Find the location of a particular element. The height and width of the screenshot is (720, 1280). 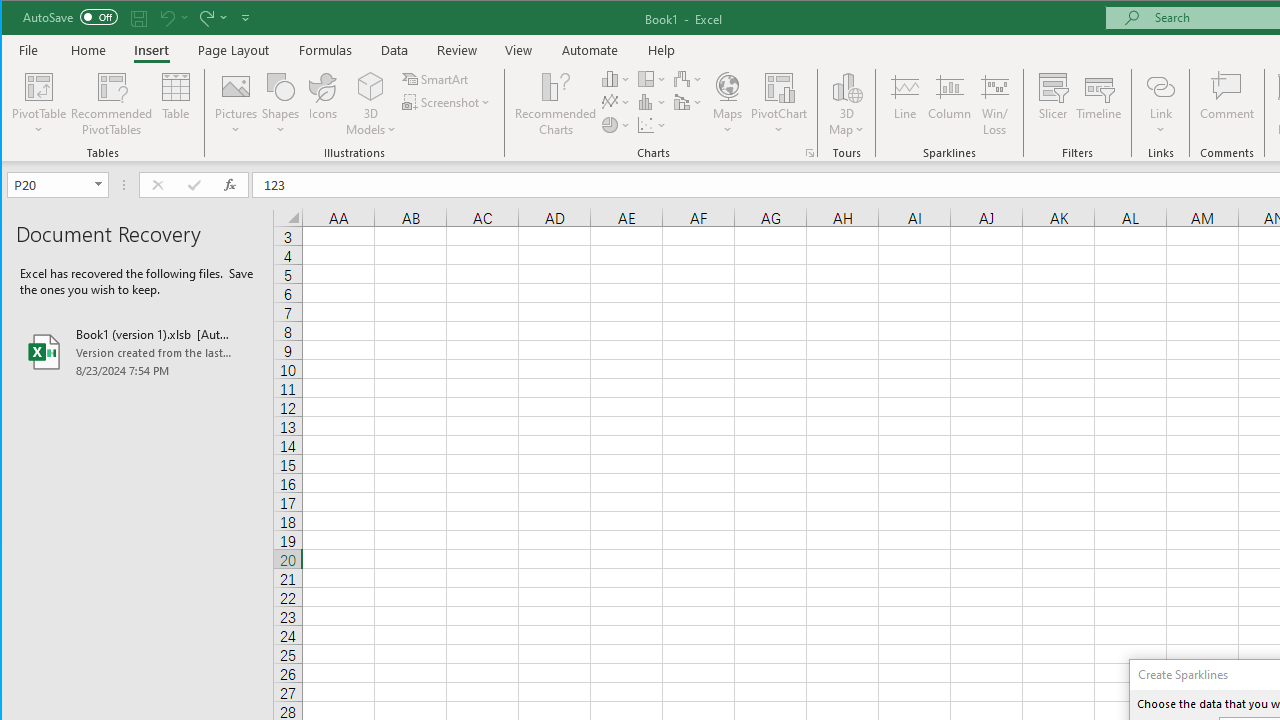

3D Models is located at coordinates (372, 104).